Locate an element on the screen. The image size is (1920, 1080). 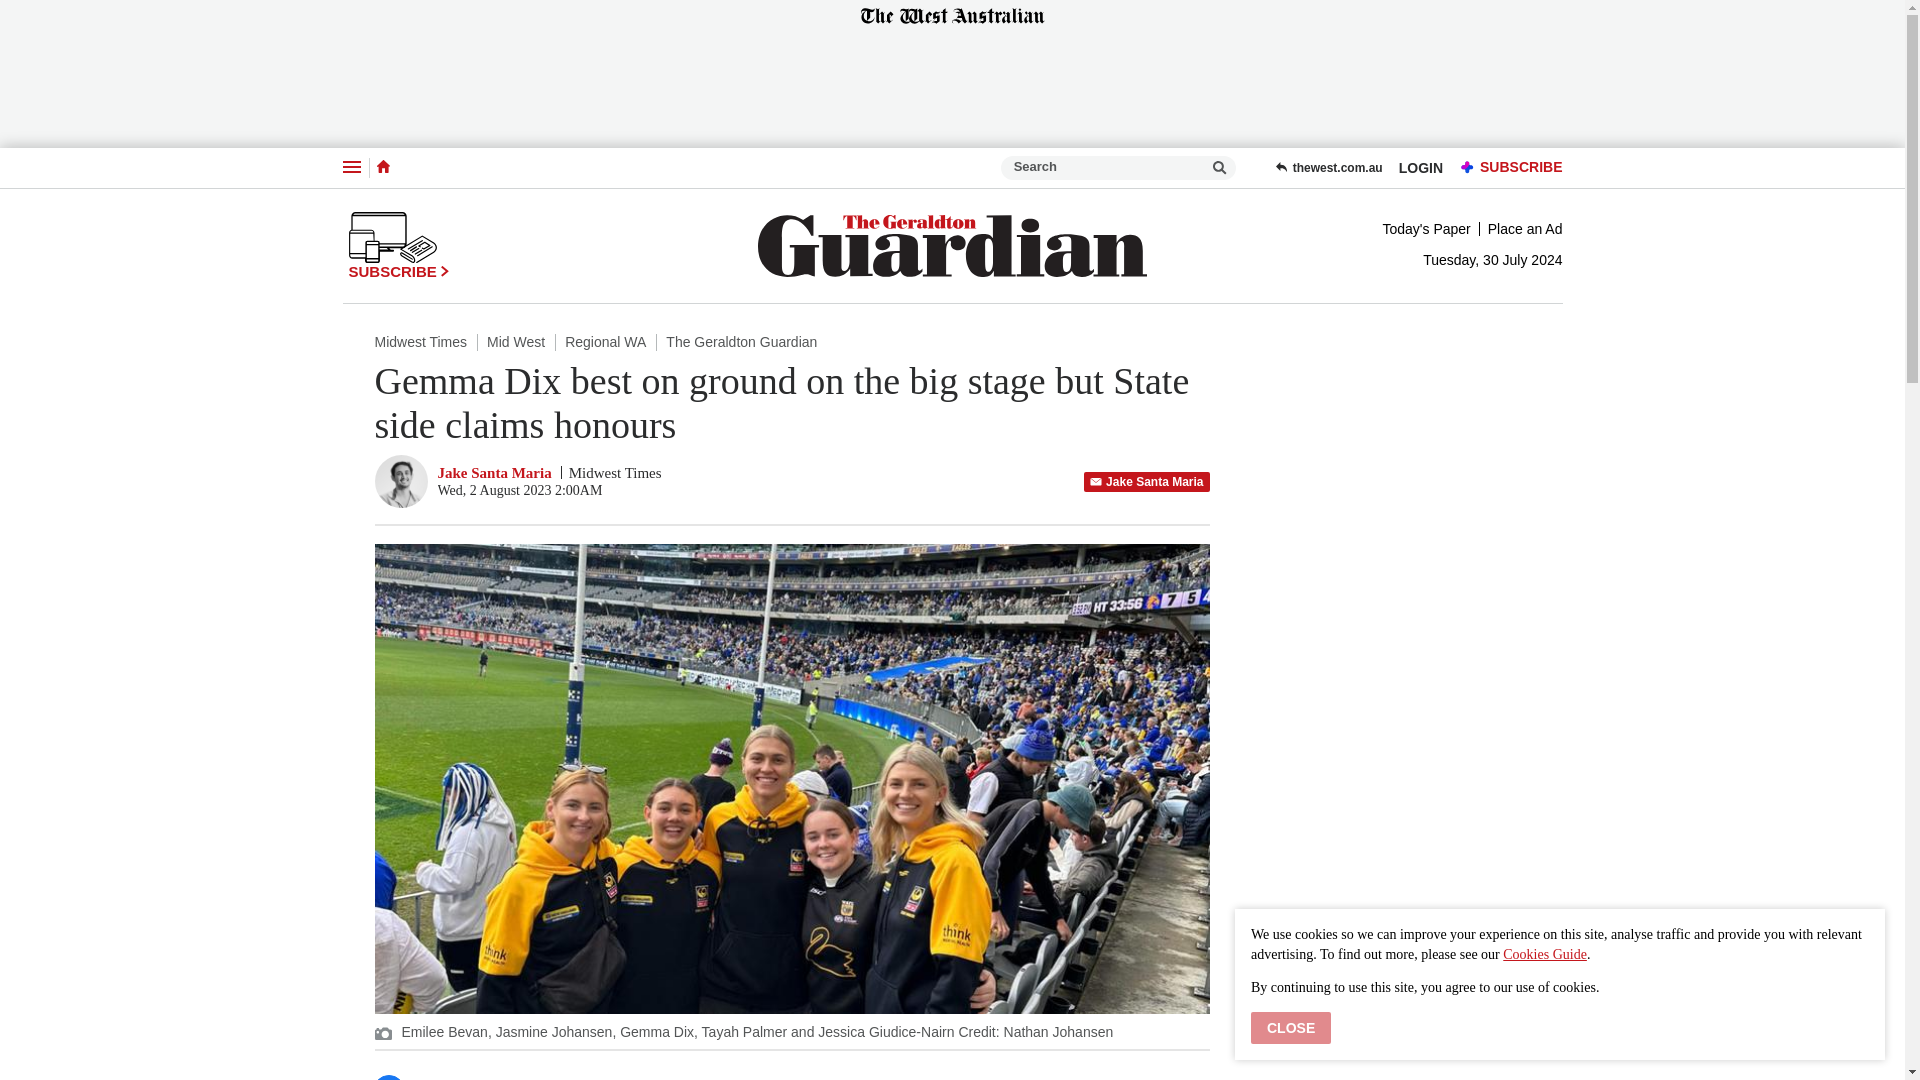
PREMIUMSUBSCRIBE is located at coordinates (1506, 167).